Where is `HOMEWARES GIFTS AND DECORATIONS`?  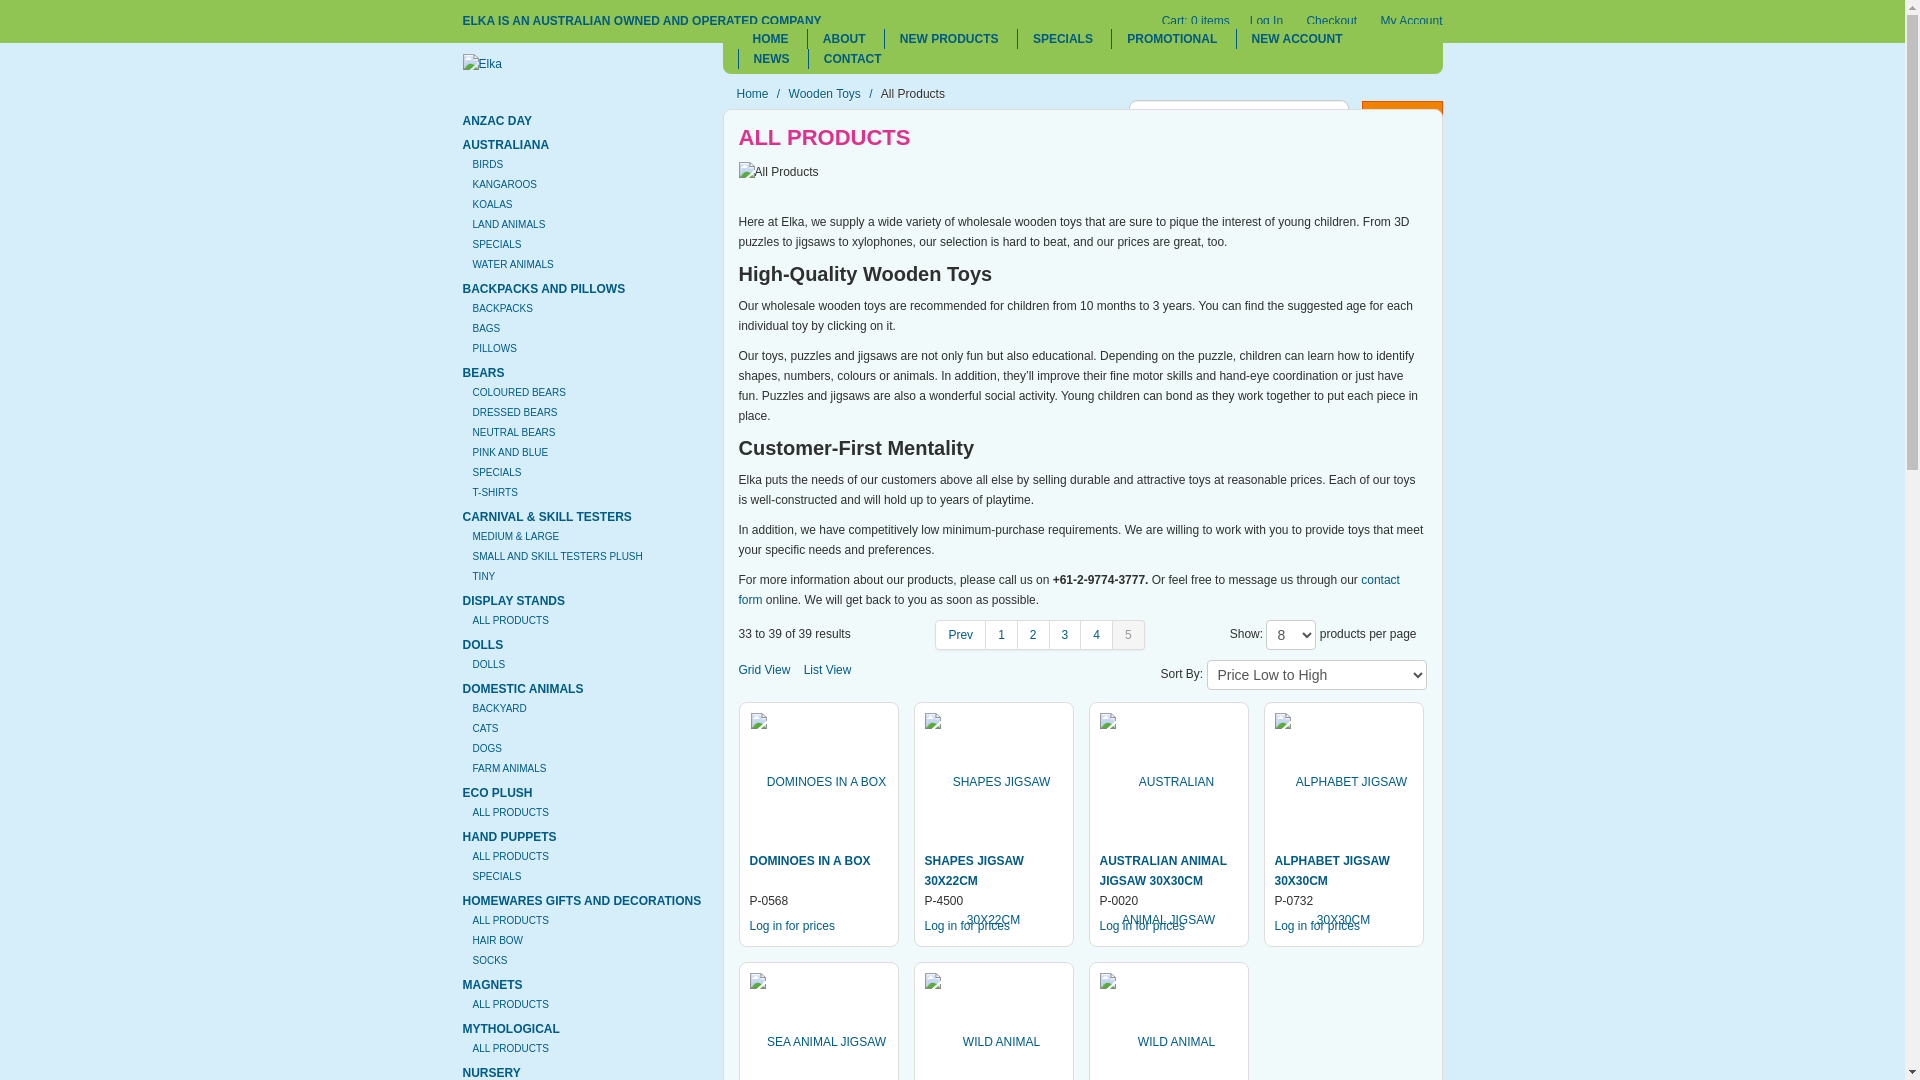
HOMEWARES GIFTS AND DECORATIONS is located at coordinates (582, 900).